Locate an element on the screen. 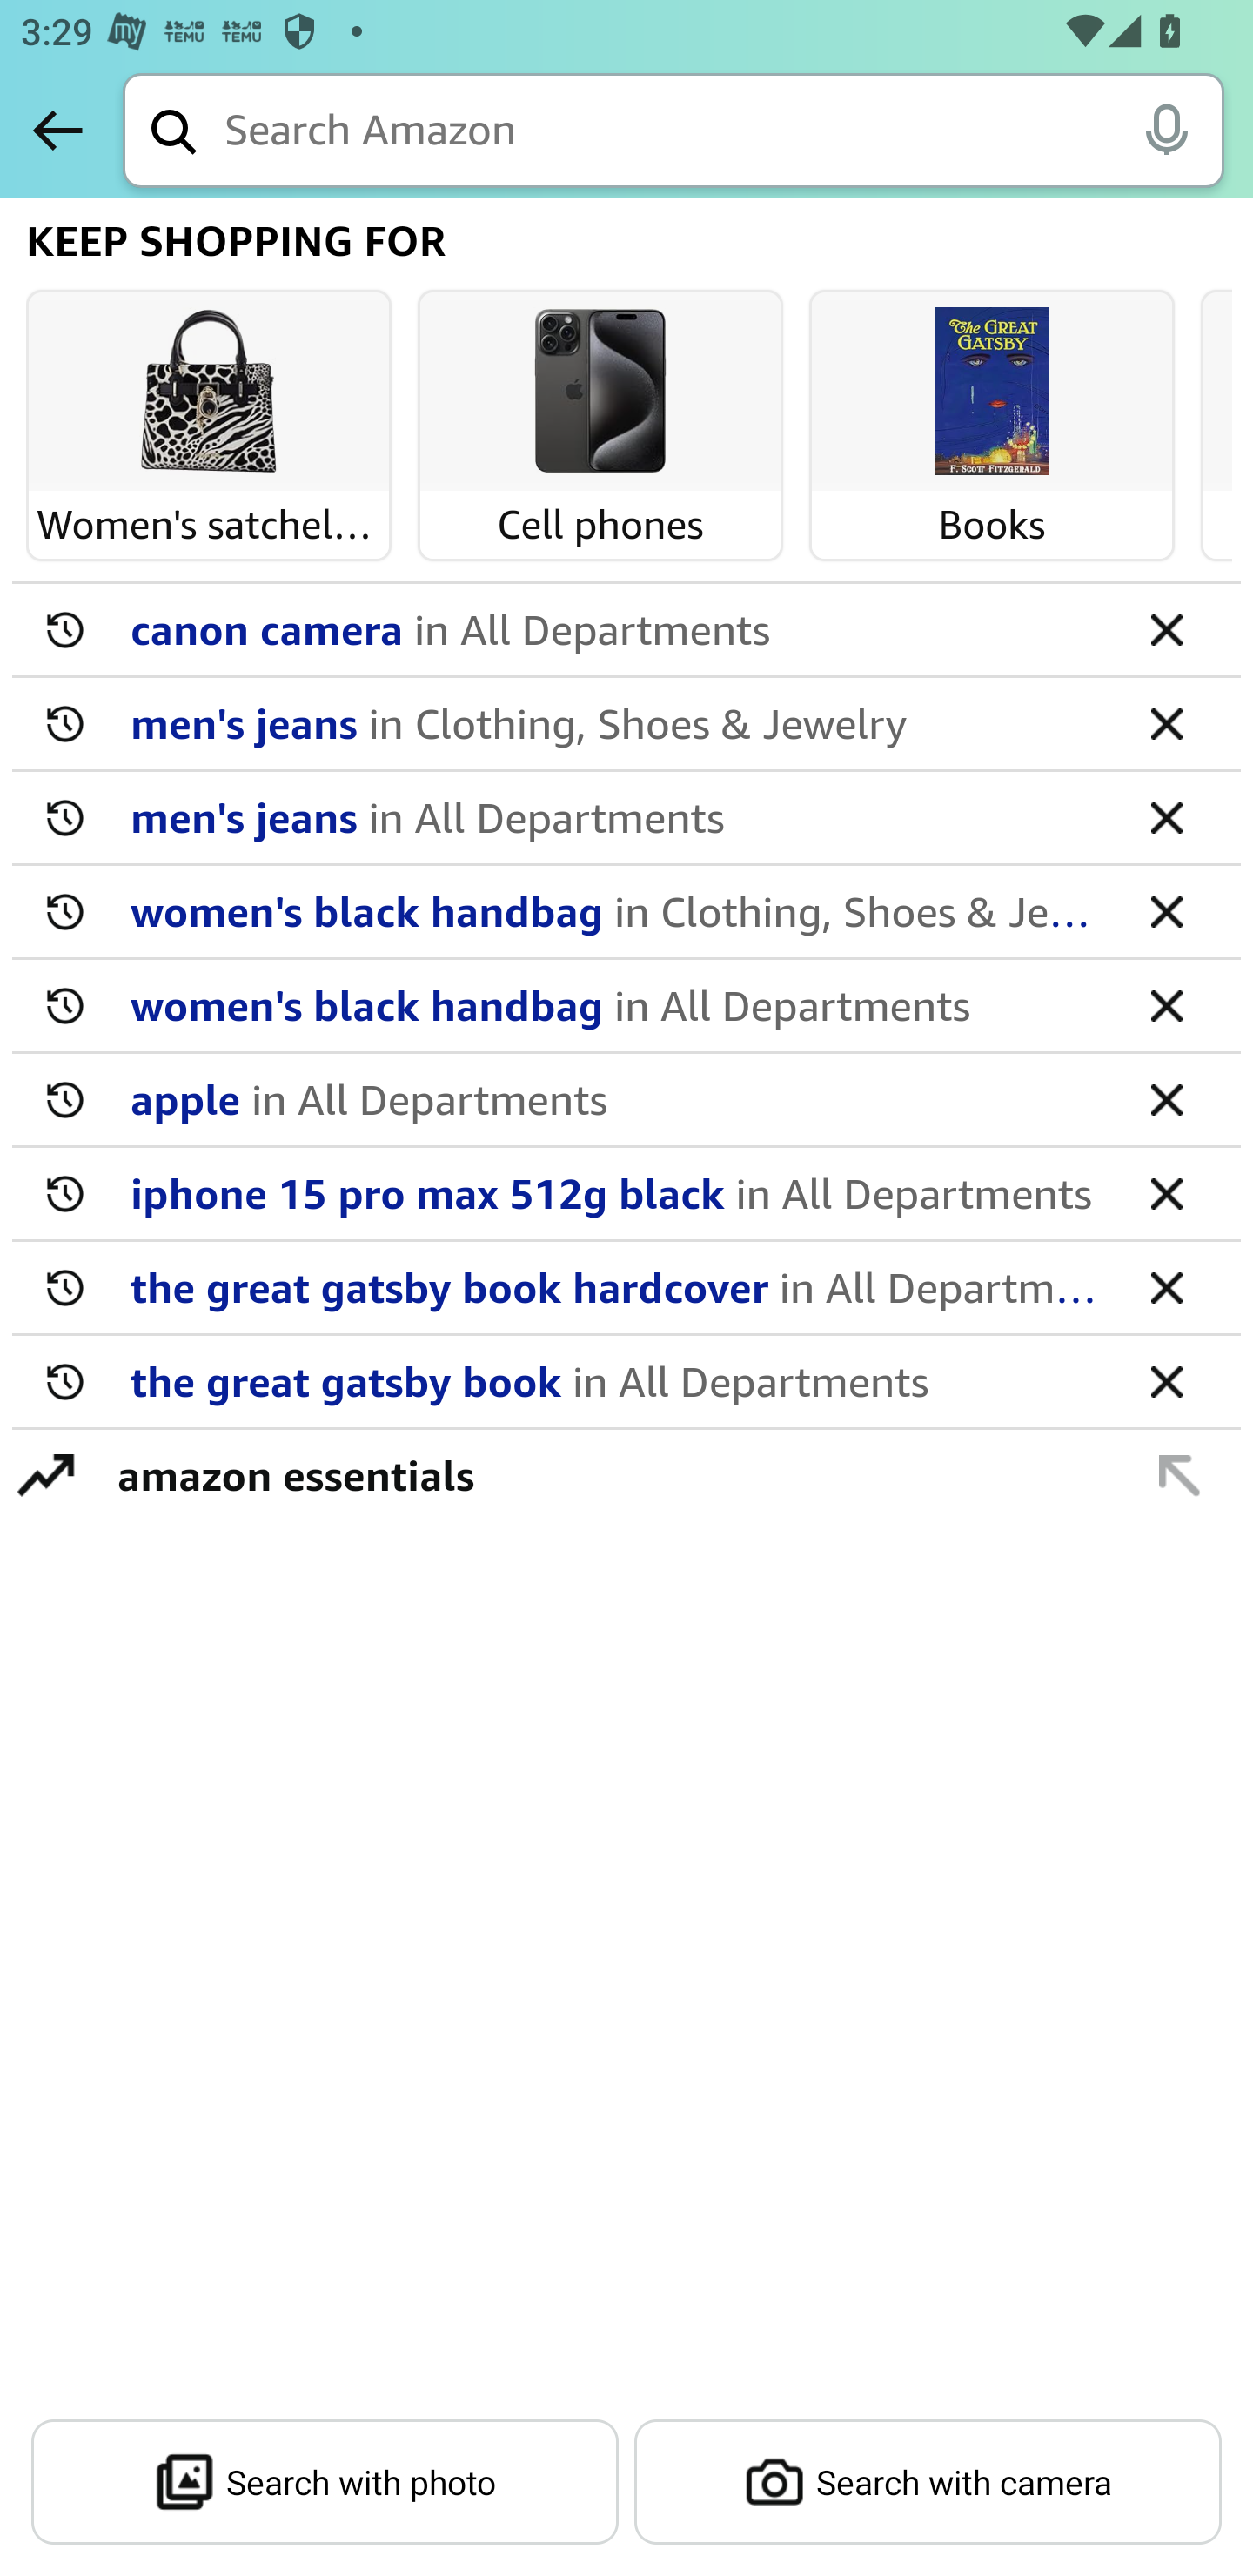 This screenshot has width=1253, height=2576. amazon essentials append suggestion is located at coordinates (626, 1474).